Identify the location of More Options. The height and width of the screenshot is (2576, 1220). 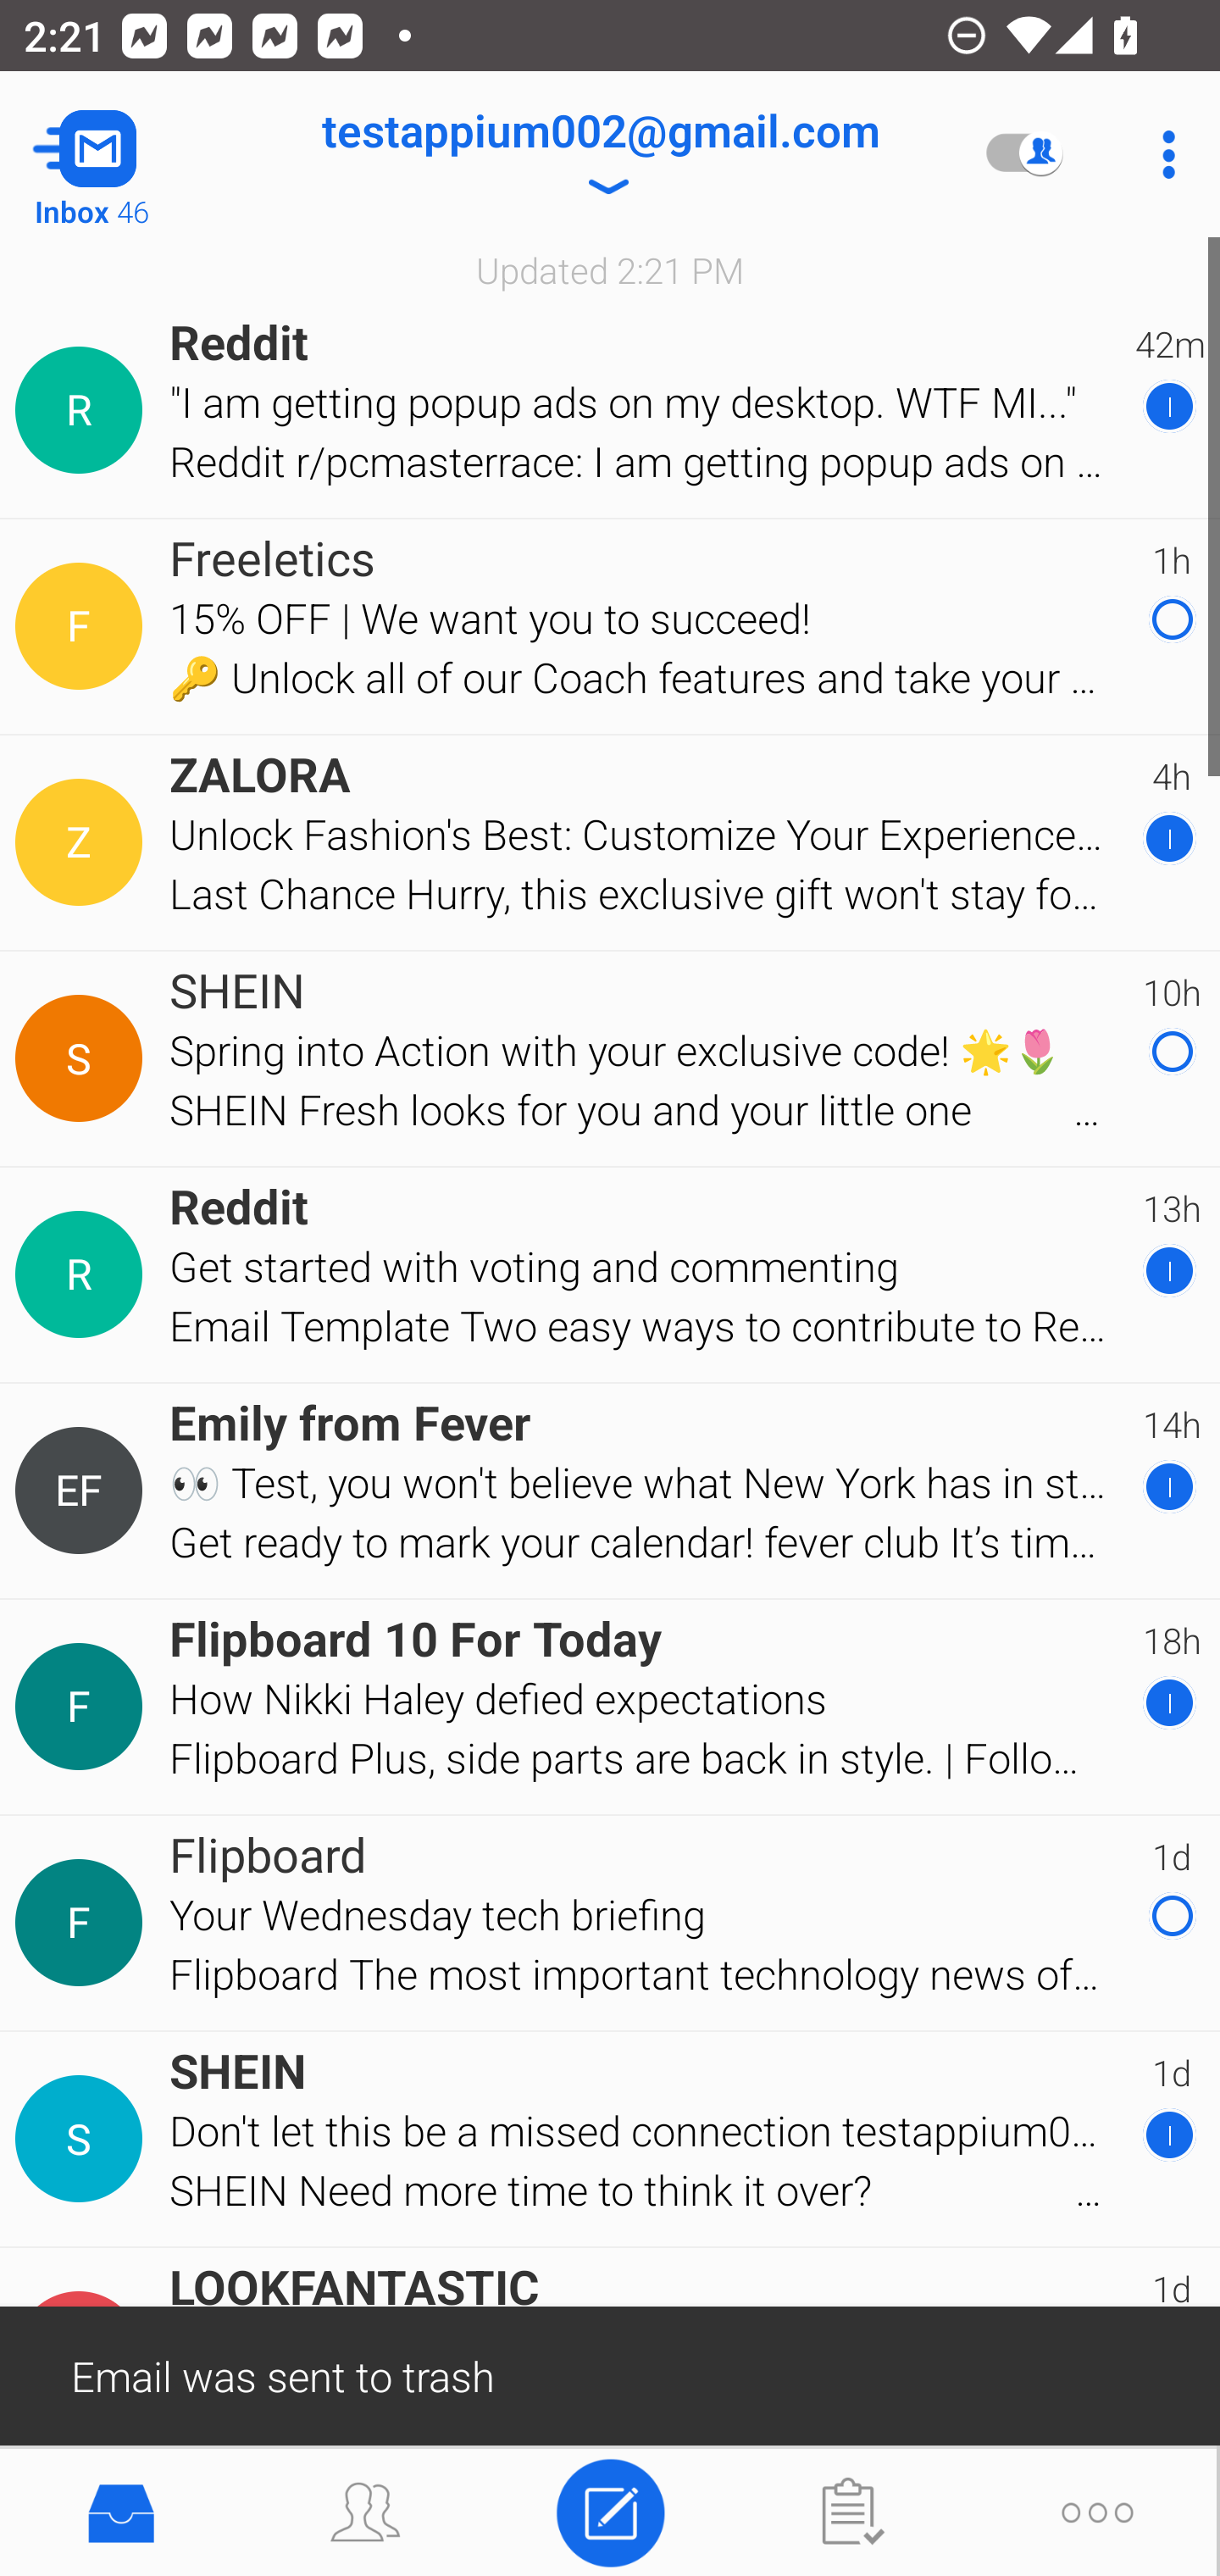
(1161, 154).